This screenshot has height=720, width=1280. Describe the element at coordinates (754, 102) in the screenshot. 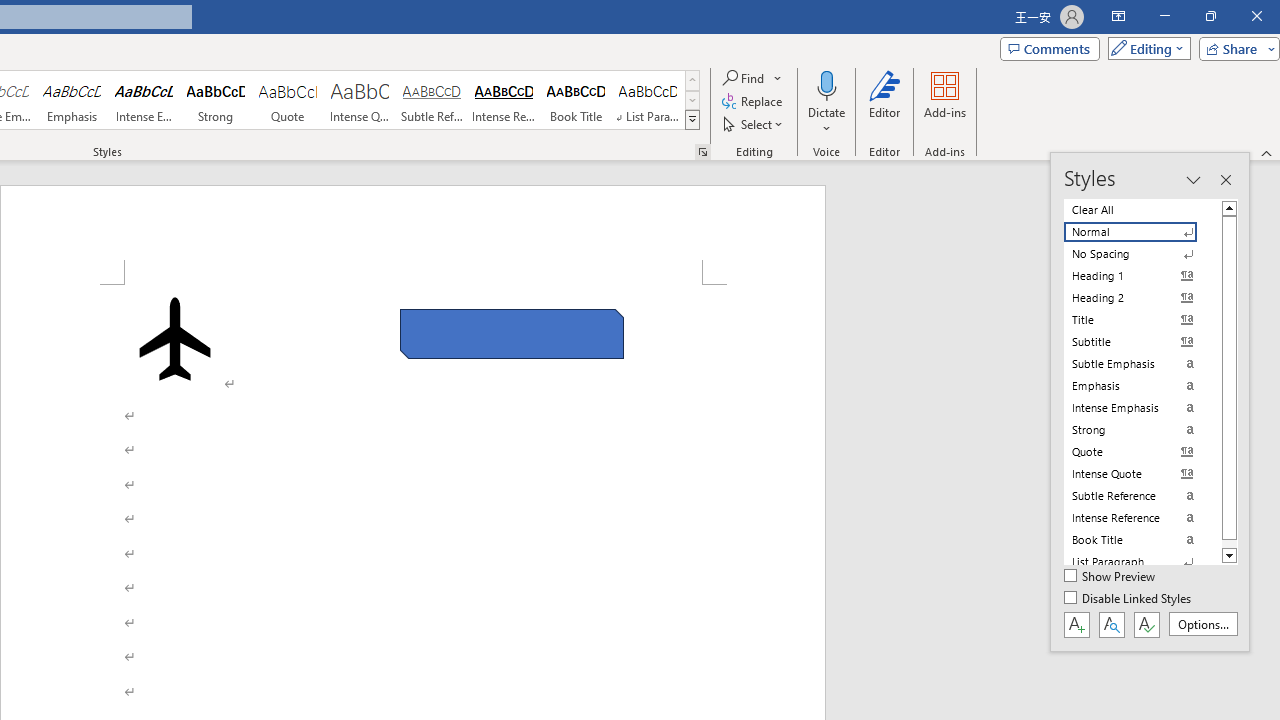

I see `Replace...` at that location.